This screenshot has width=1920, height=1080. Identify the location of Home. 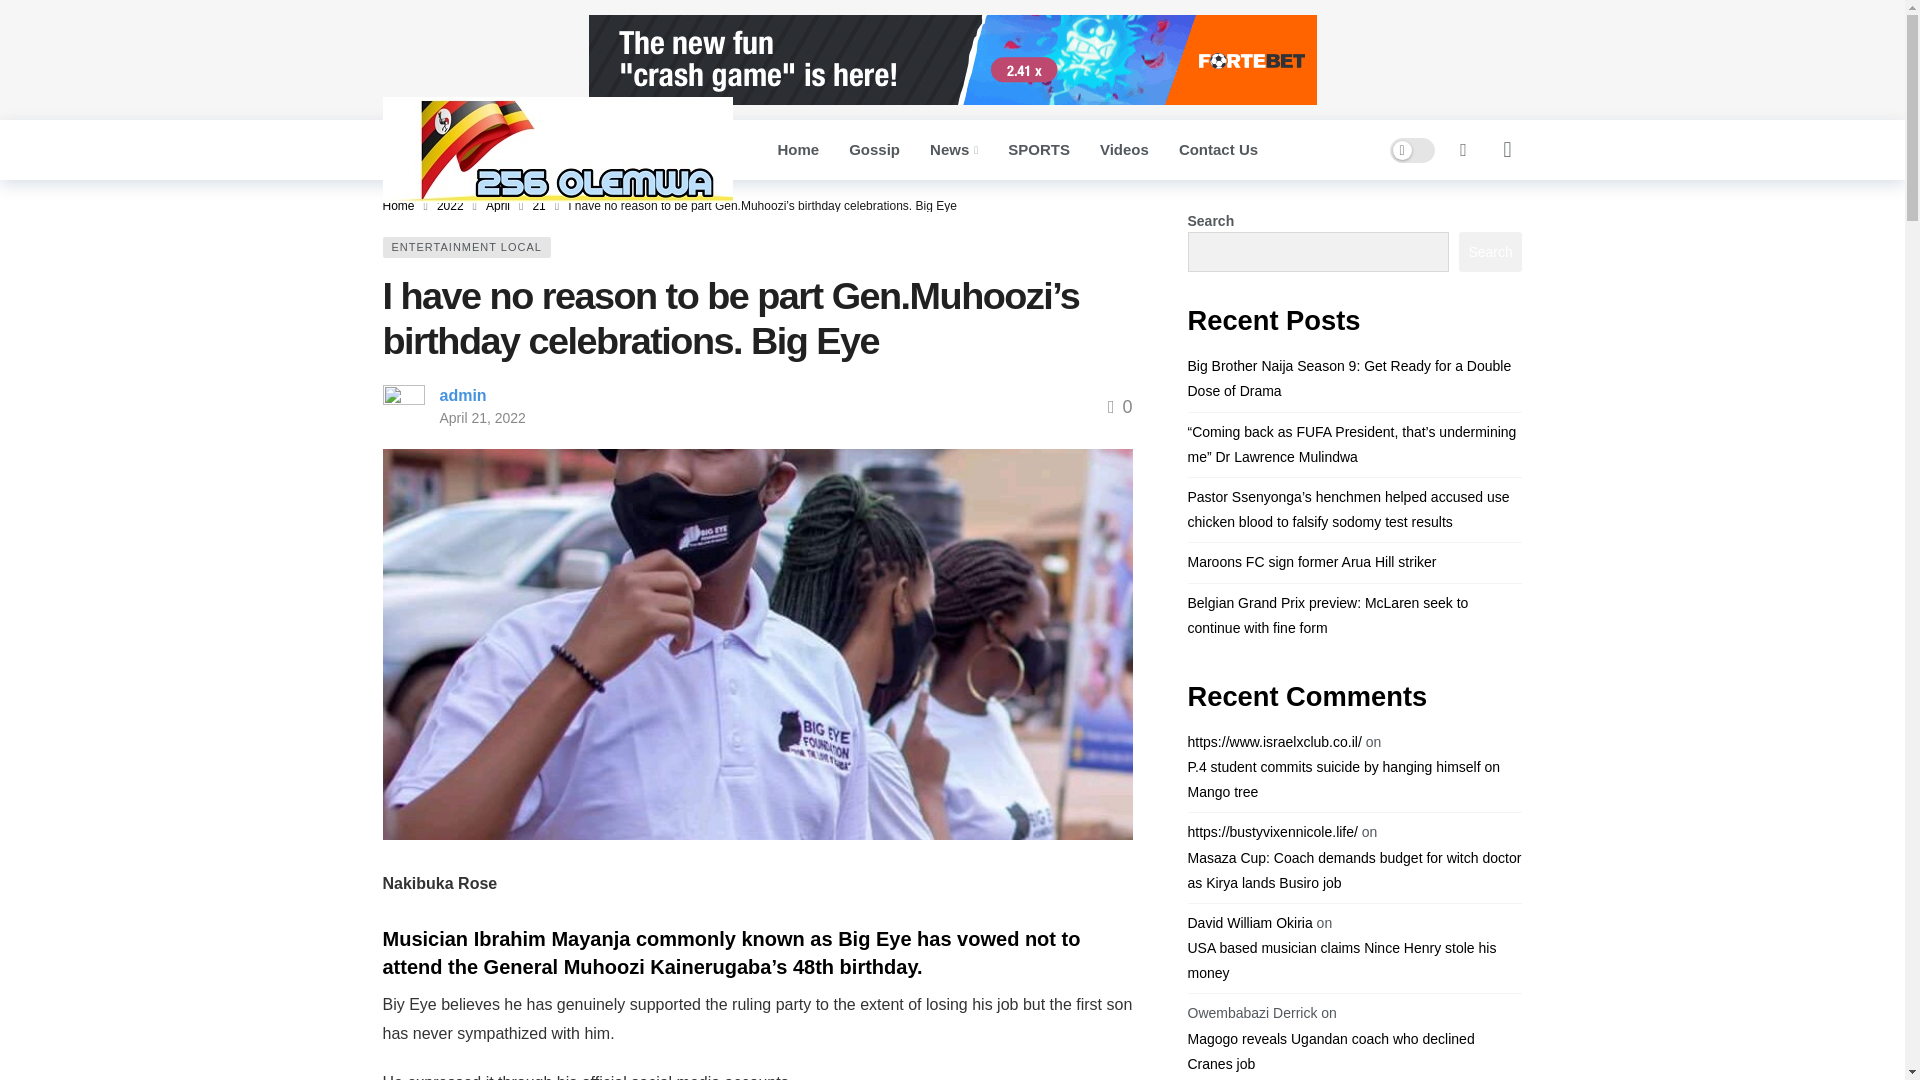
(798, 150).